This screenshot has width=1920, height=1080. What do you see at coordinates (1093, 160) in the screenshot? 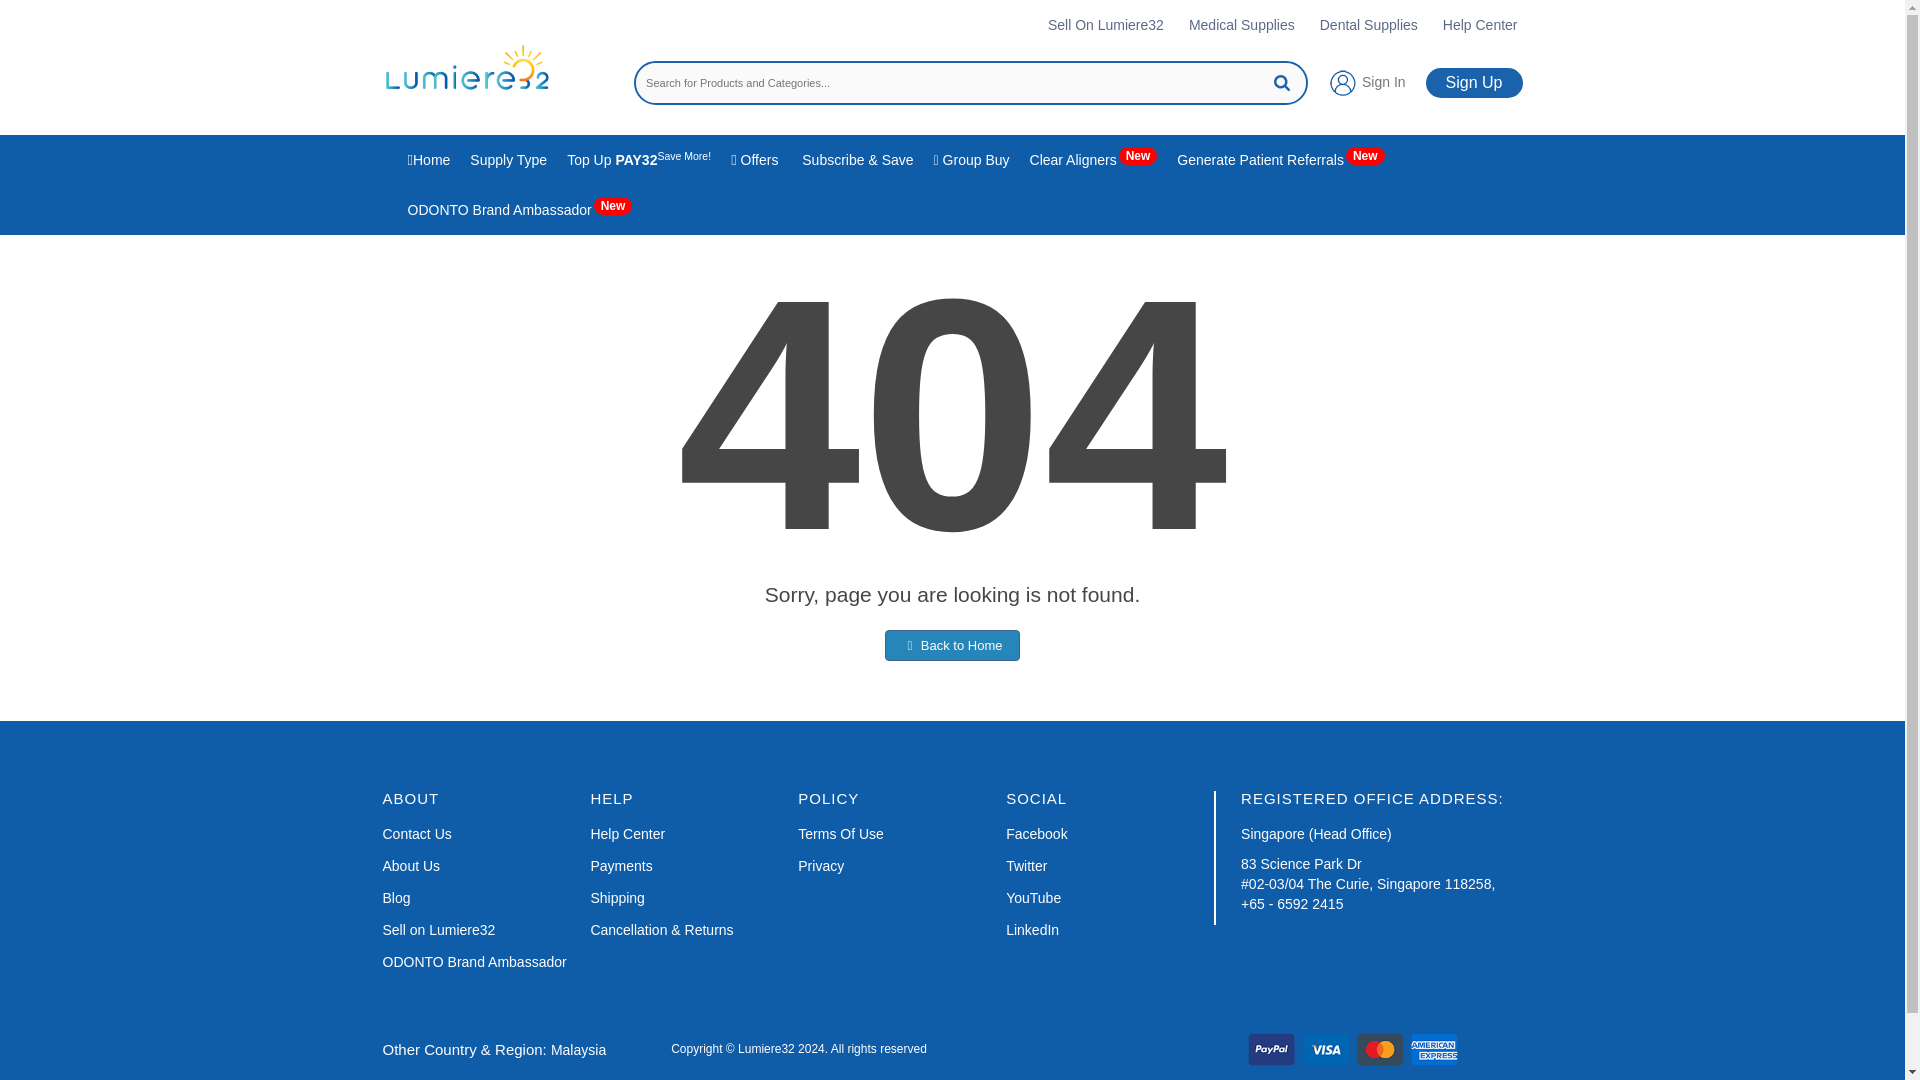
I see `Clear AlignersNew` at bounding box center [1093, 160].